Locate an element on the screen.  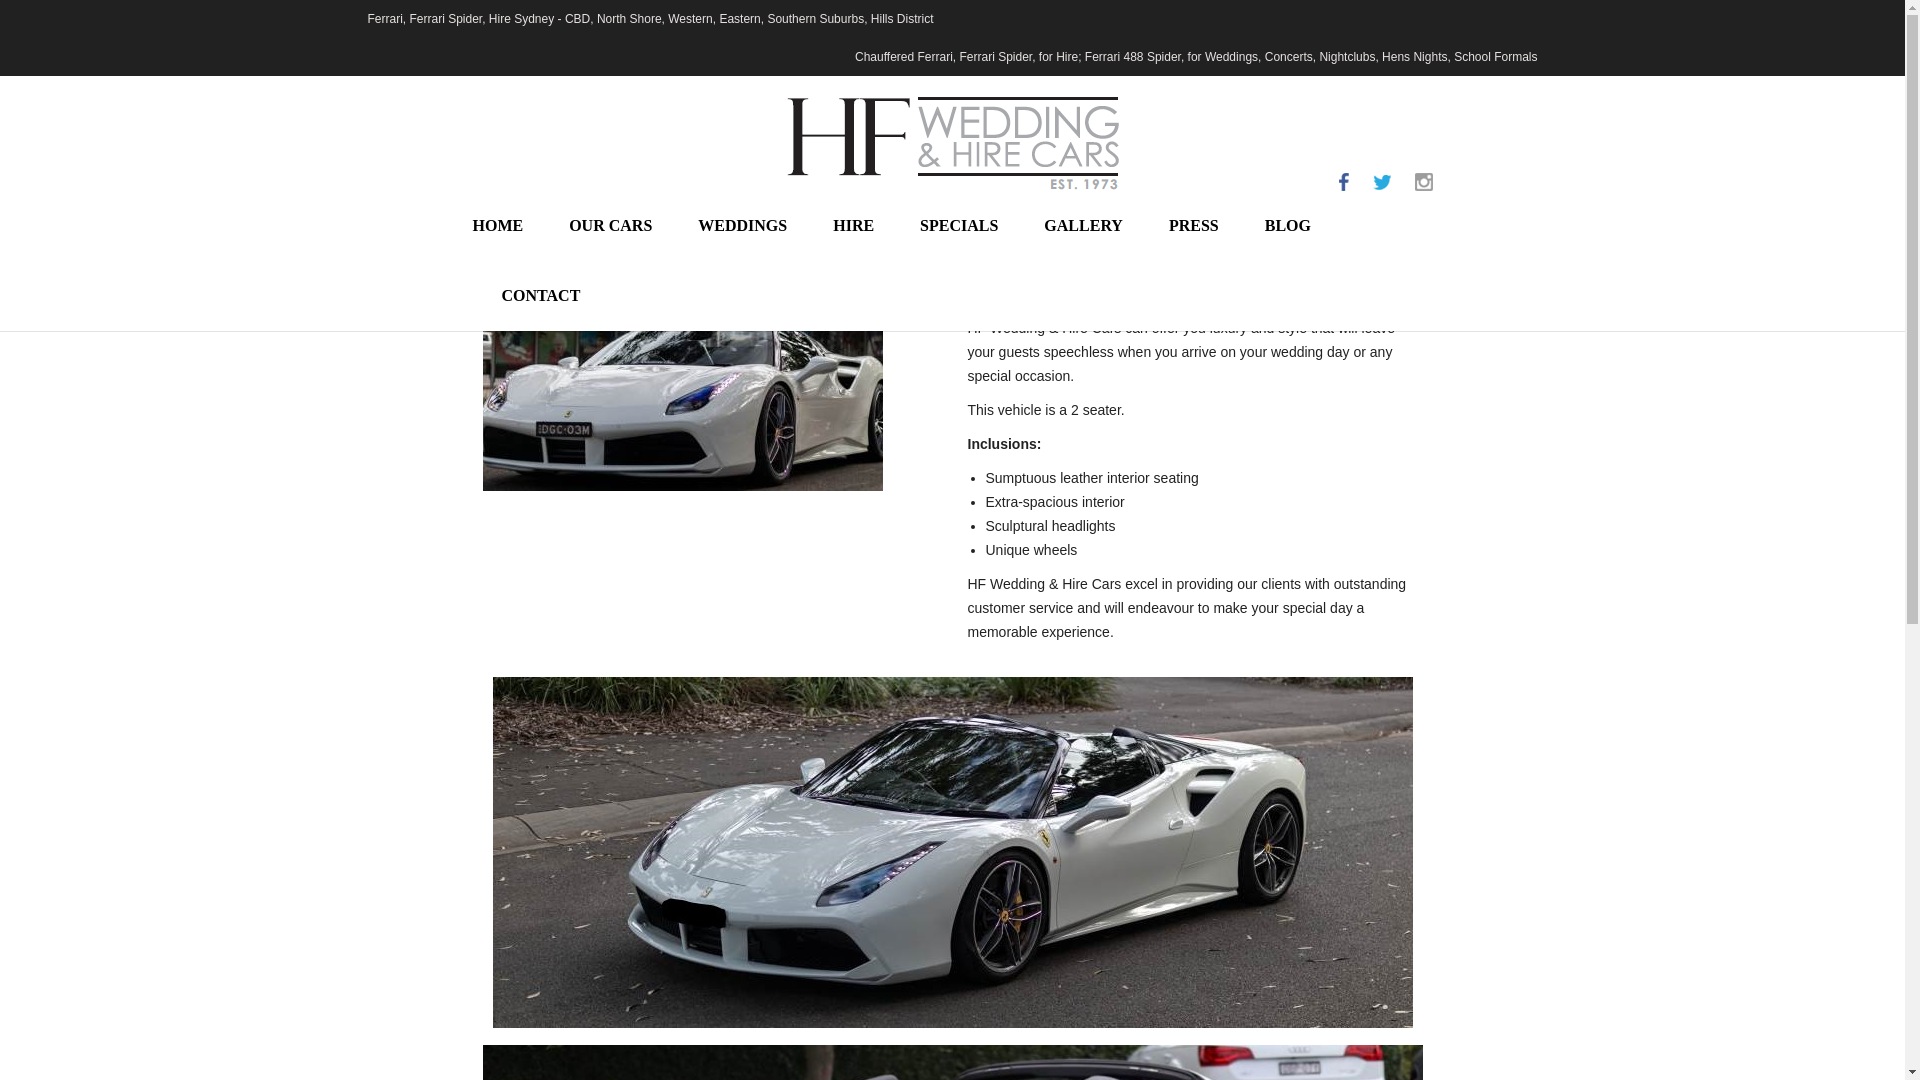
WEDDINGS is located at coordinates (742, 226).